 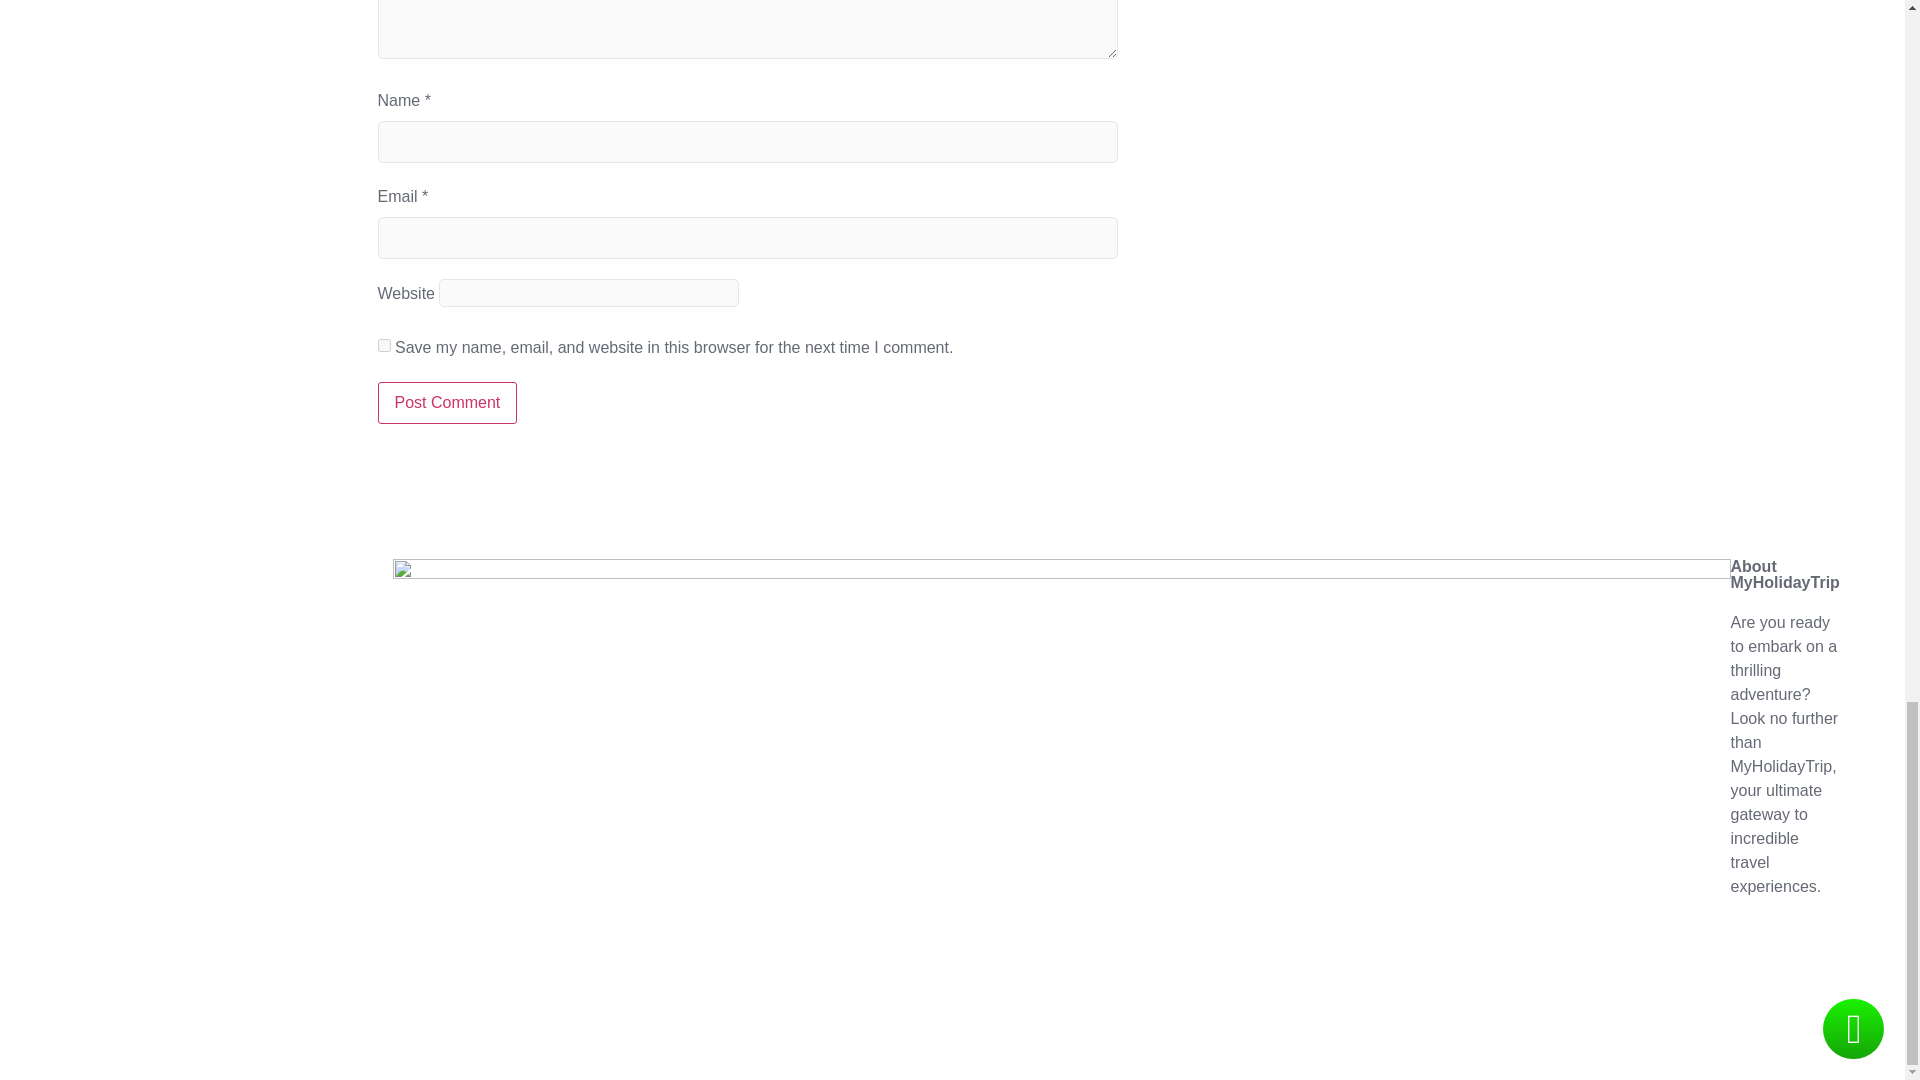 I want to click on yes, so click(x=384, y=346).